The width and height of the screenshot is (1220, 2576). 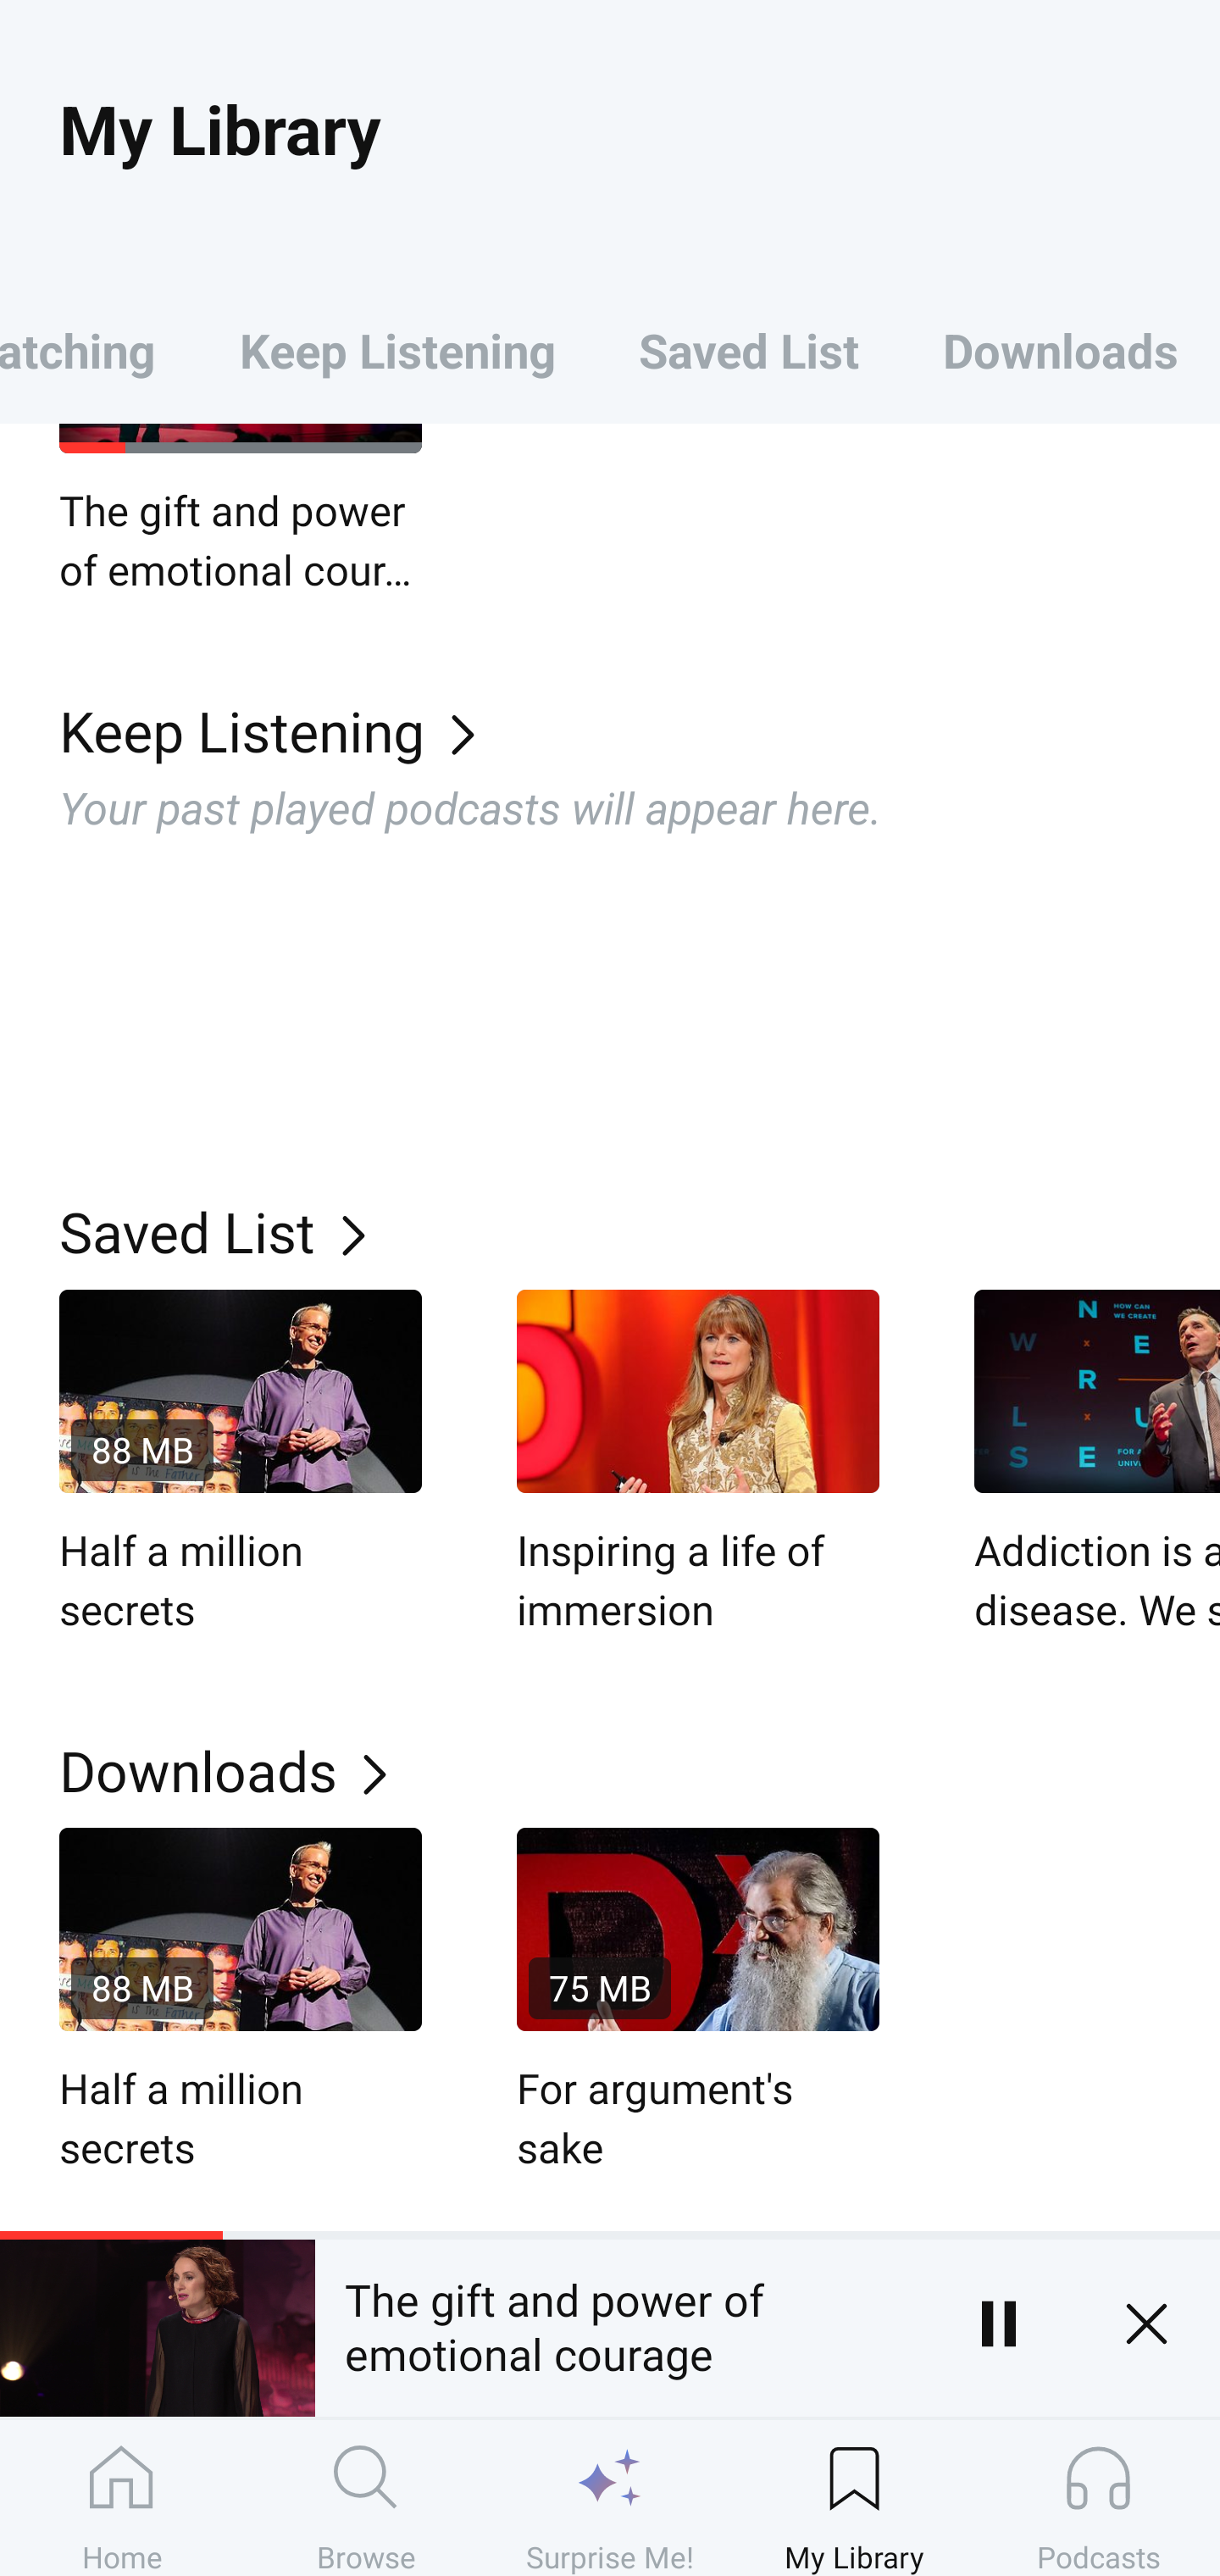 I want to click on The gift and power of emotional courage, so click(x=619, y=2323).